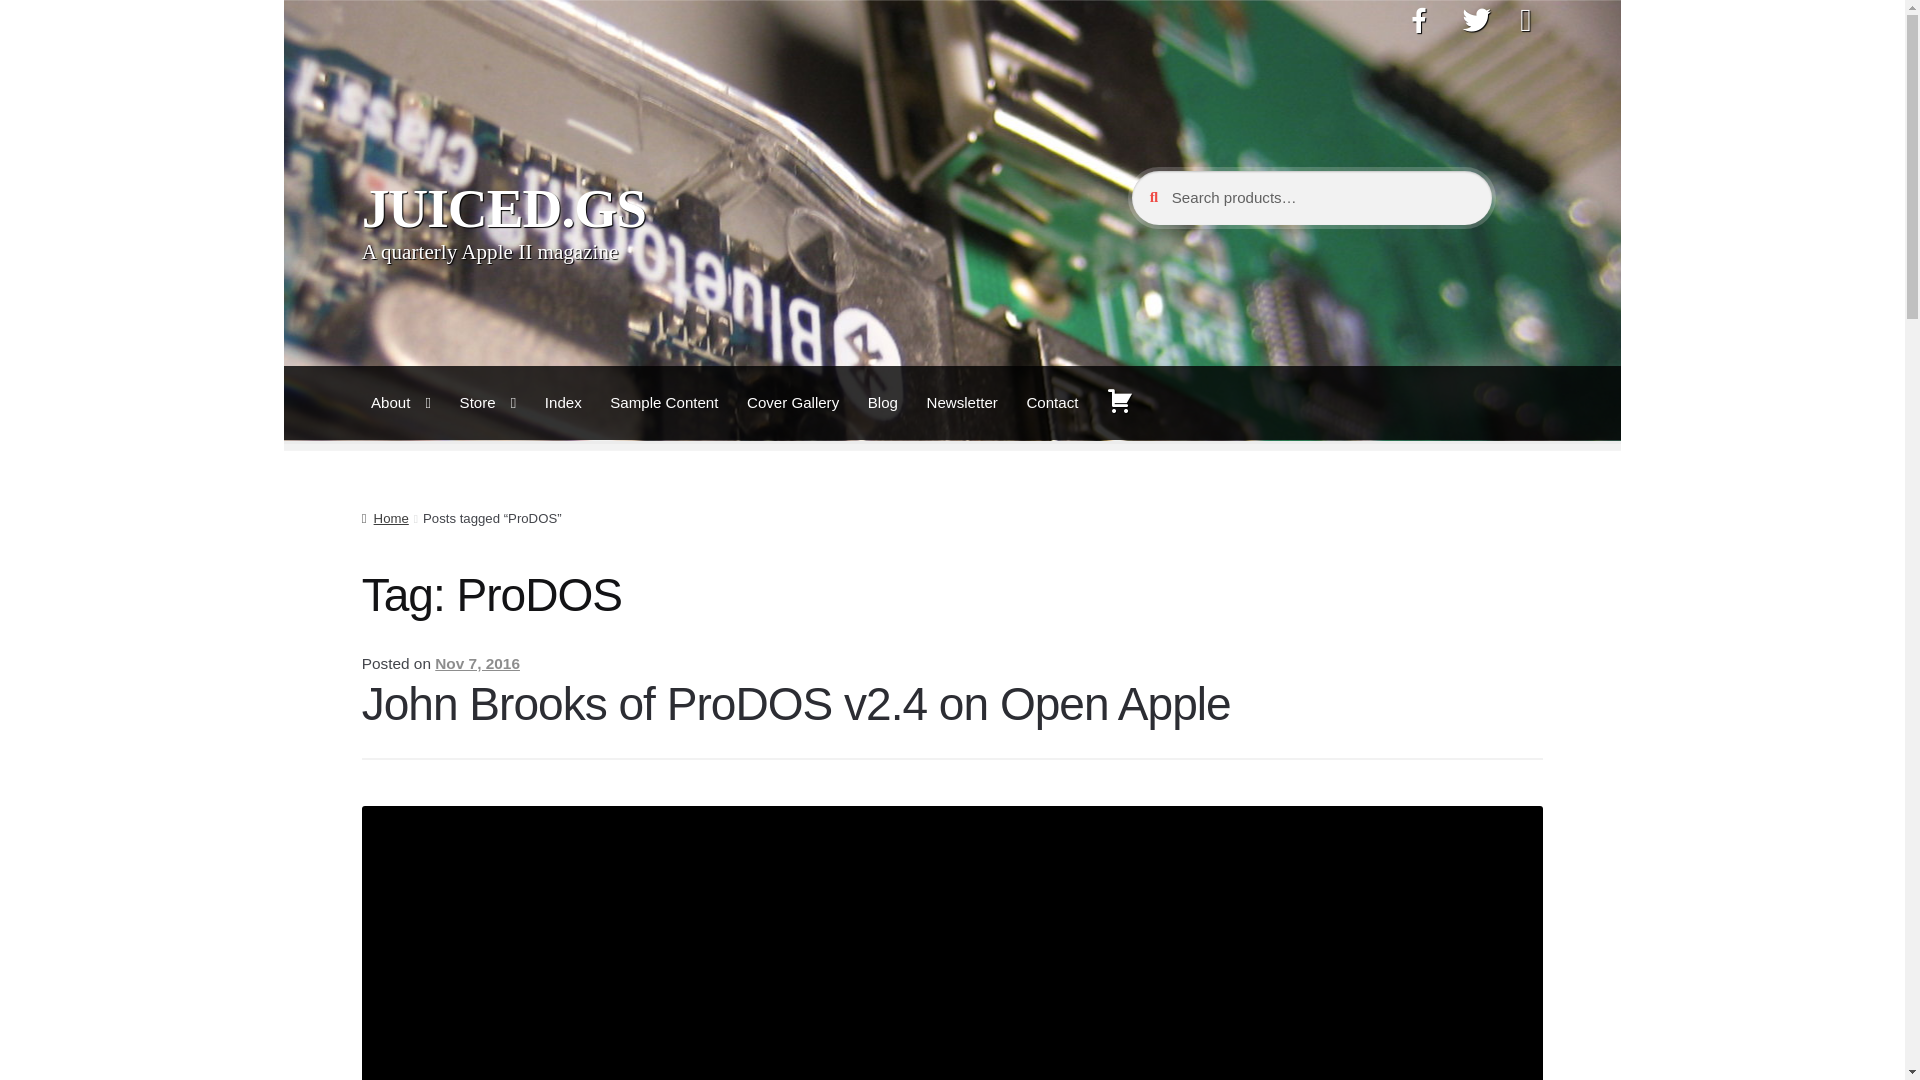  What do you see at coordinates (792, 402) in the screenshot?
I see `Cover Gallery` at bounding box center [792, 402].